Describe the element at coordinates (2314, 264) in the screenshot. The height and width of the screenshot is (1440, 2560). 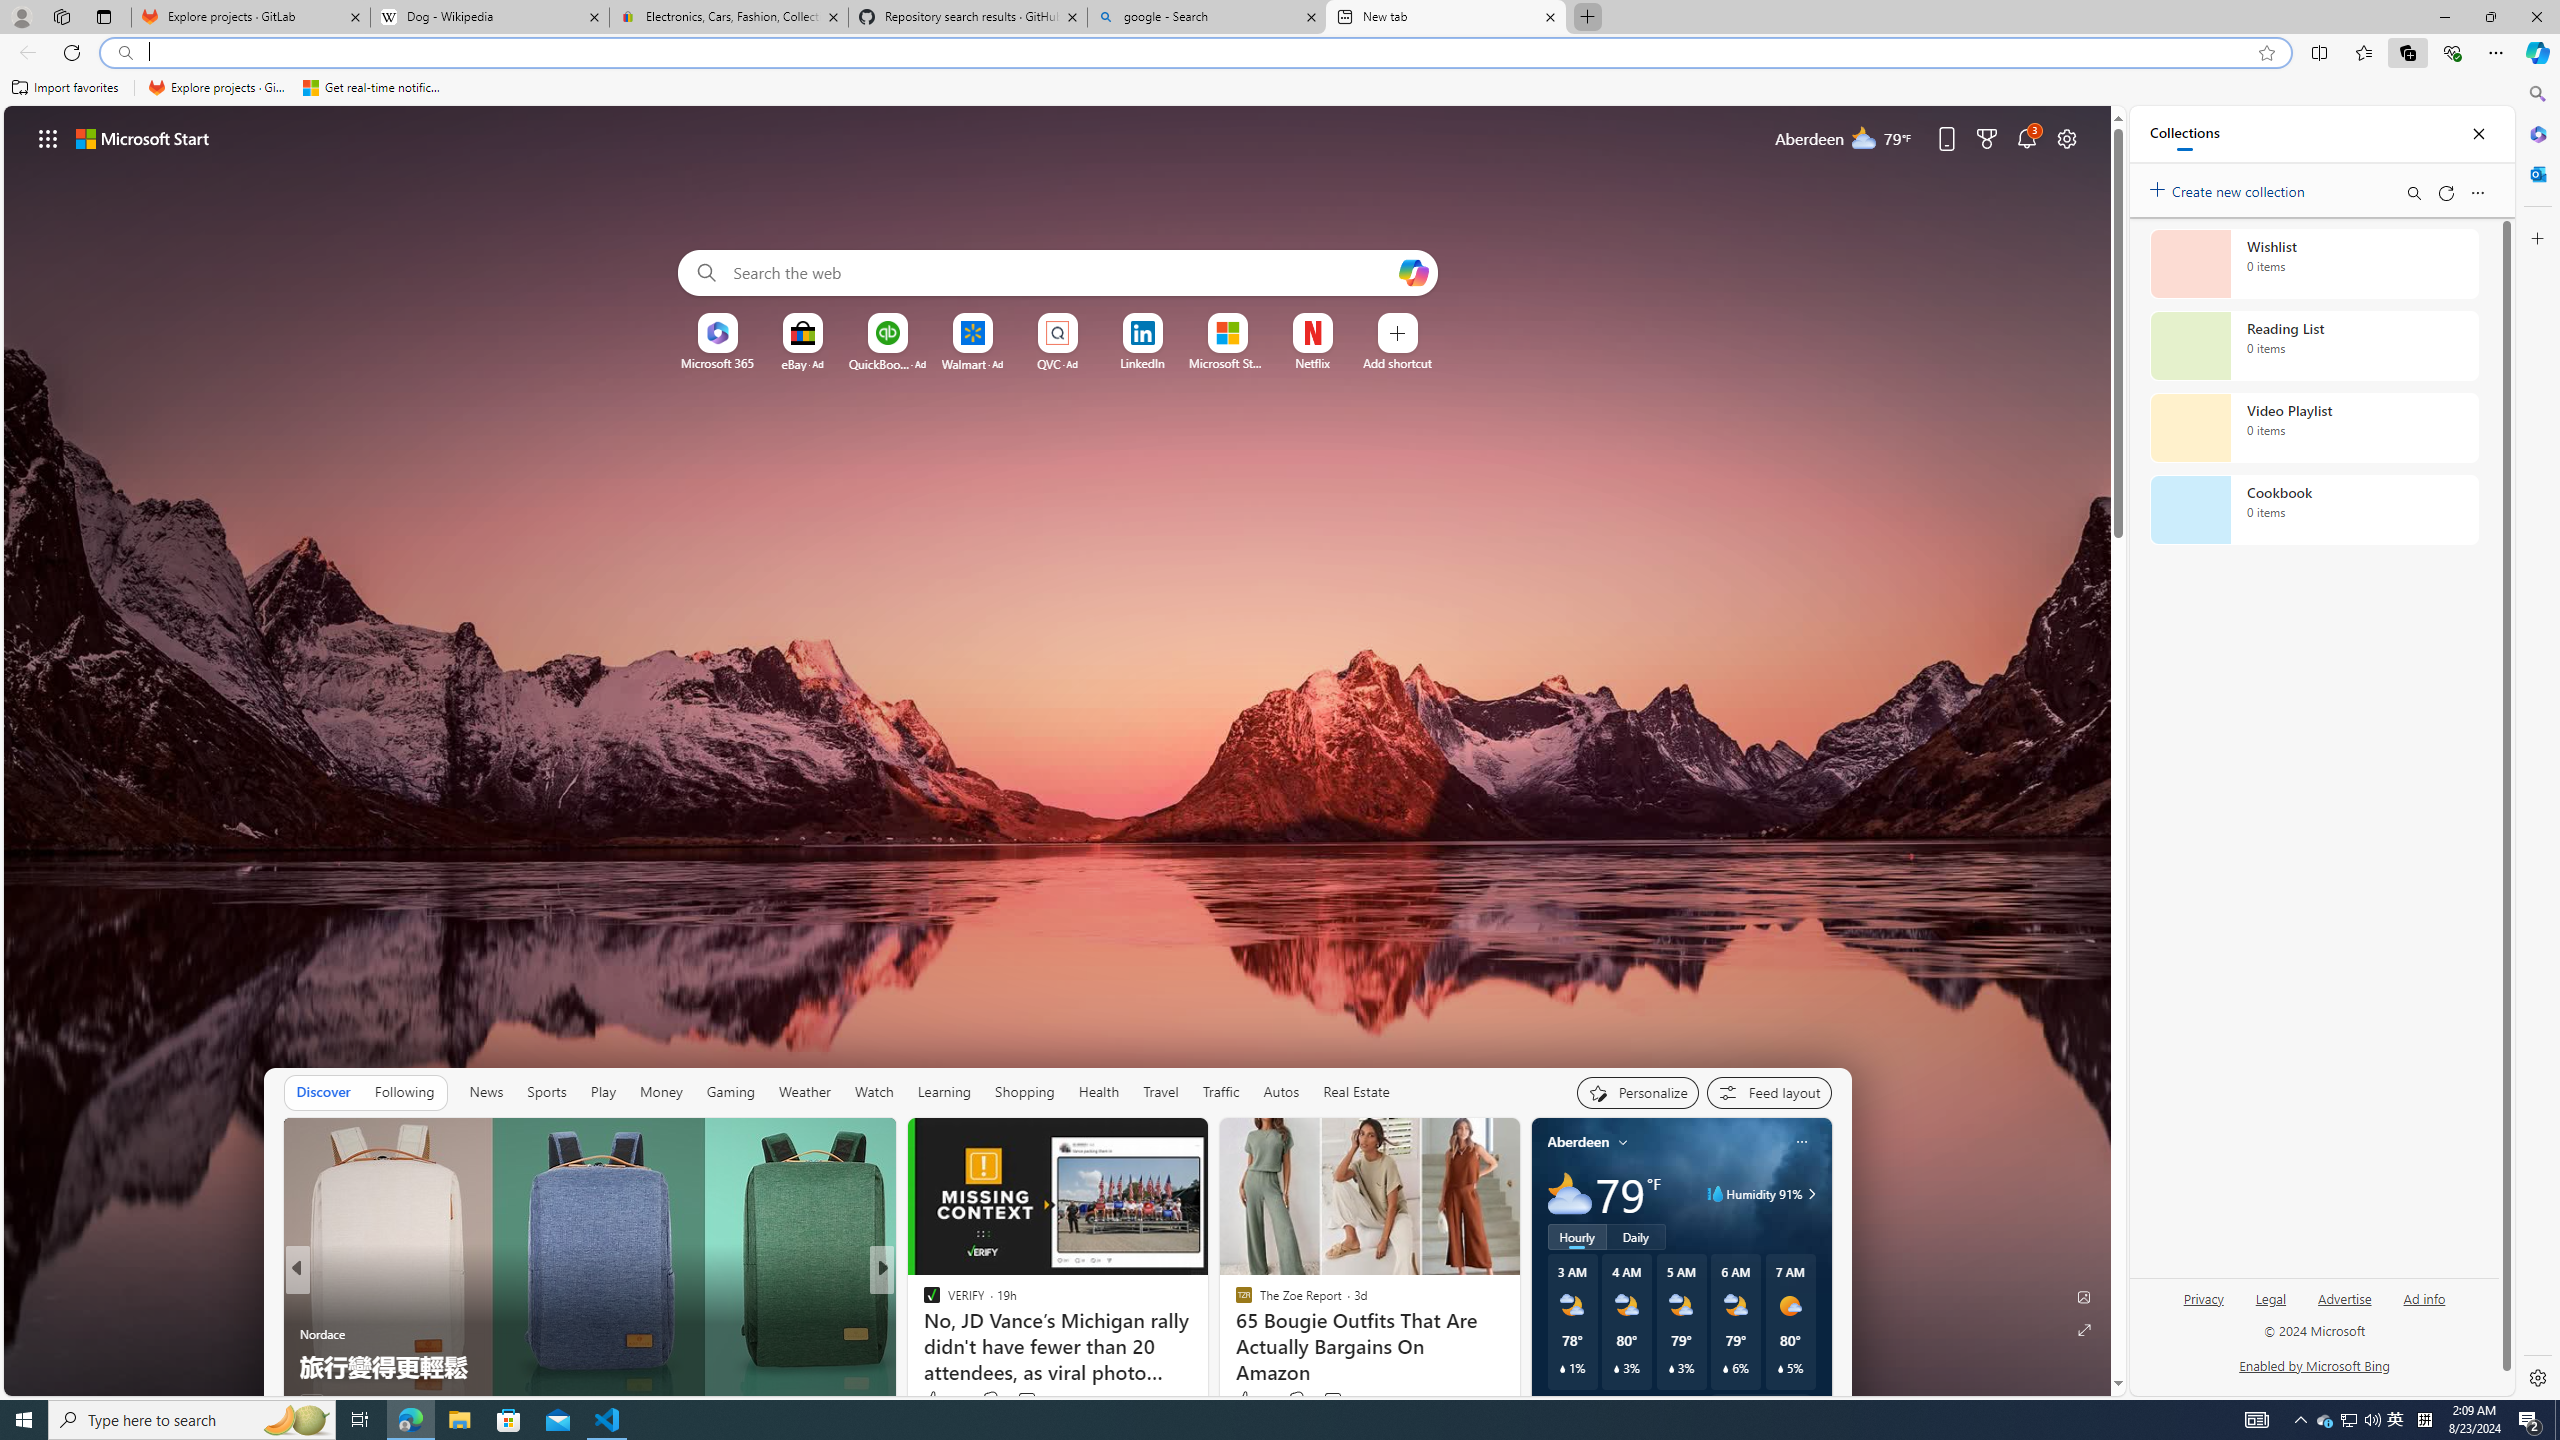
I see `Wishlist collection, 0 items` at that location.